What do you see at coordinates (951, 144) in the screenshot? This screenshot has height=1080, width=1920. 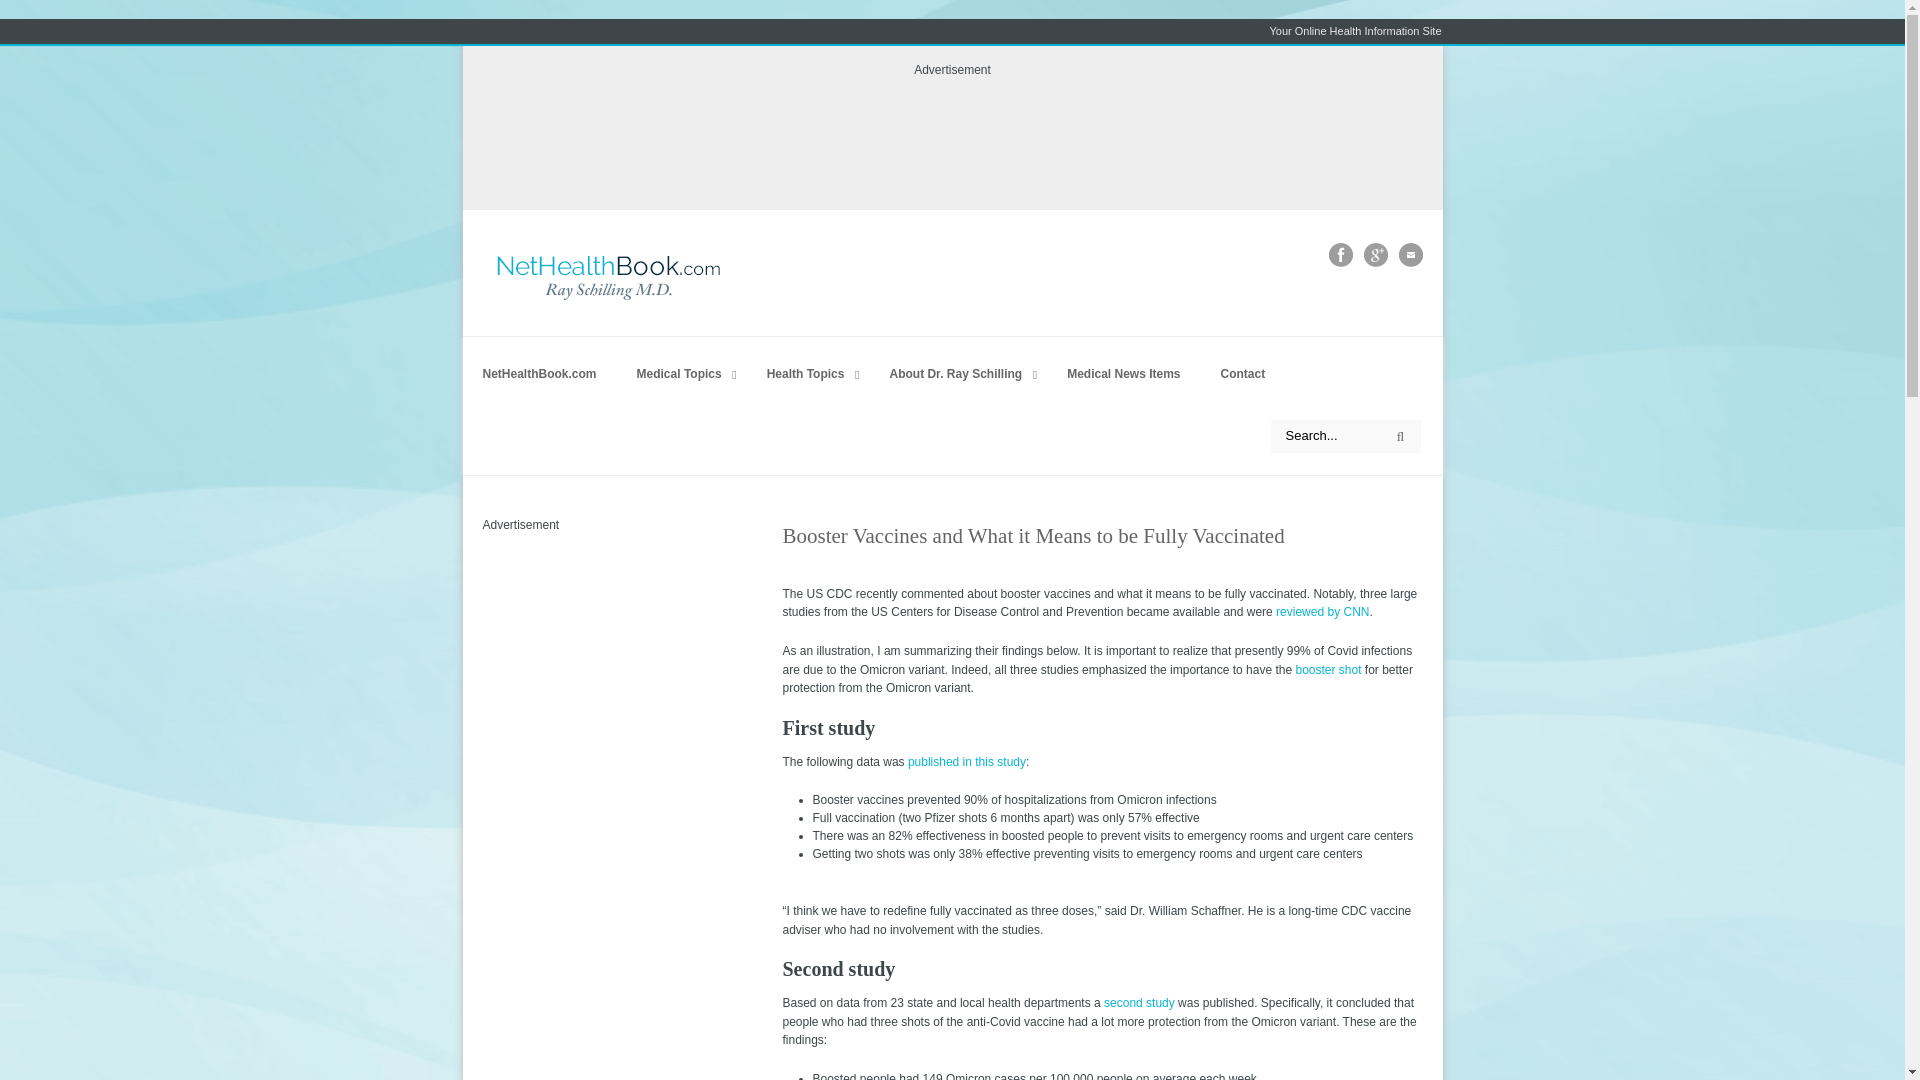 I see `Advertisement` at bounding box center [951, 144].